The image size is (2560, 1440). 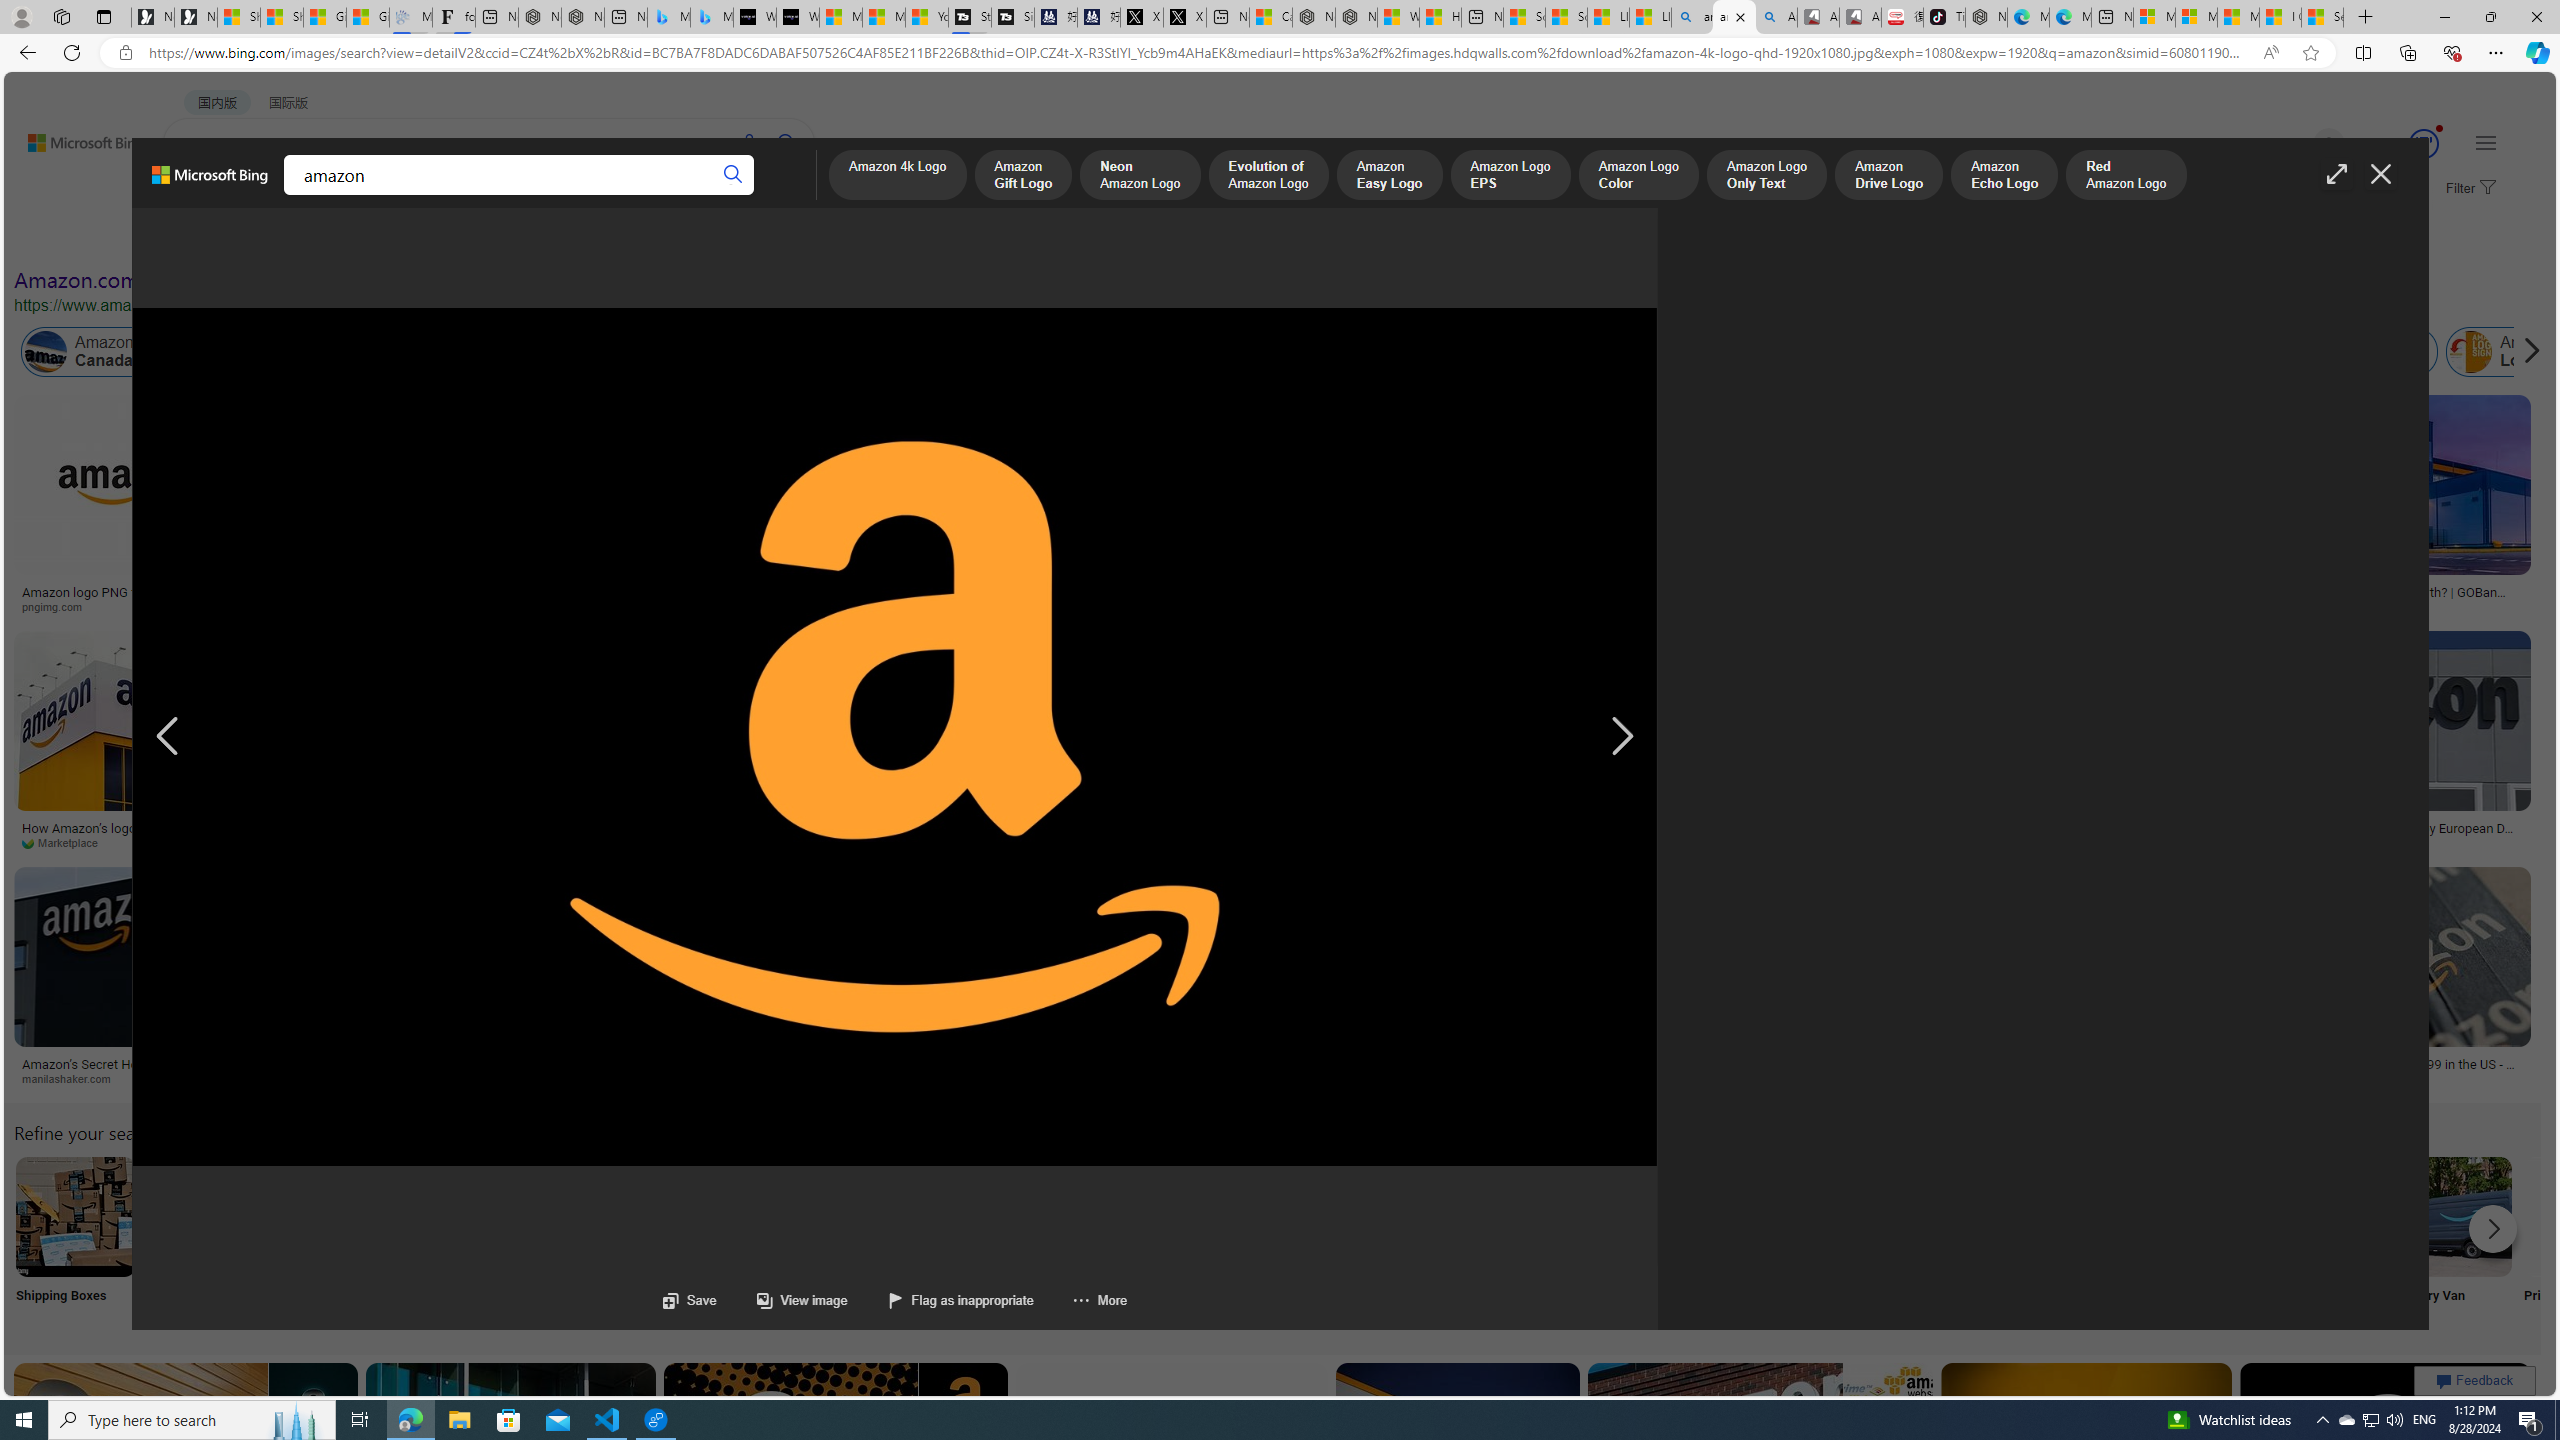 I want to click on Feedback, so click(x=2475, y=1380).